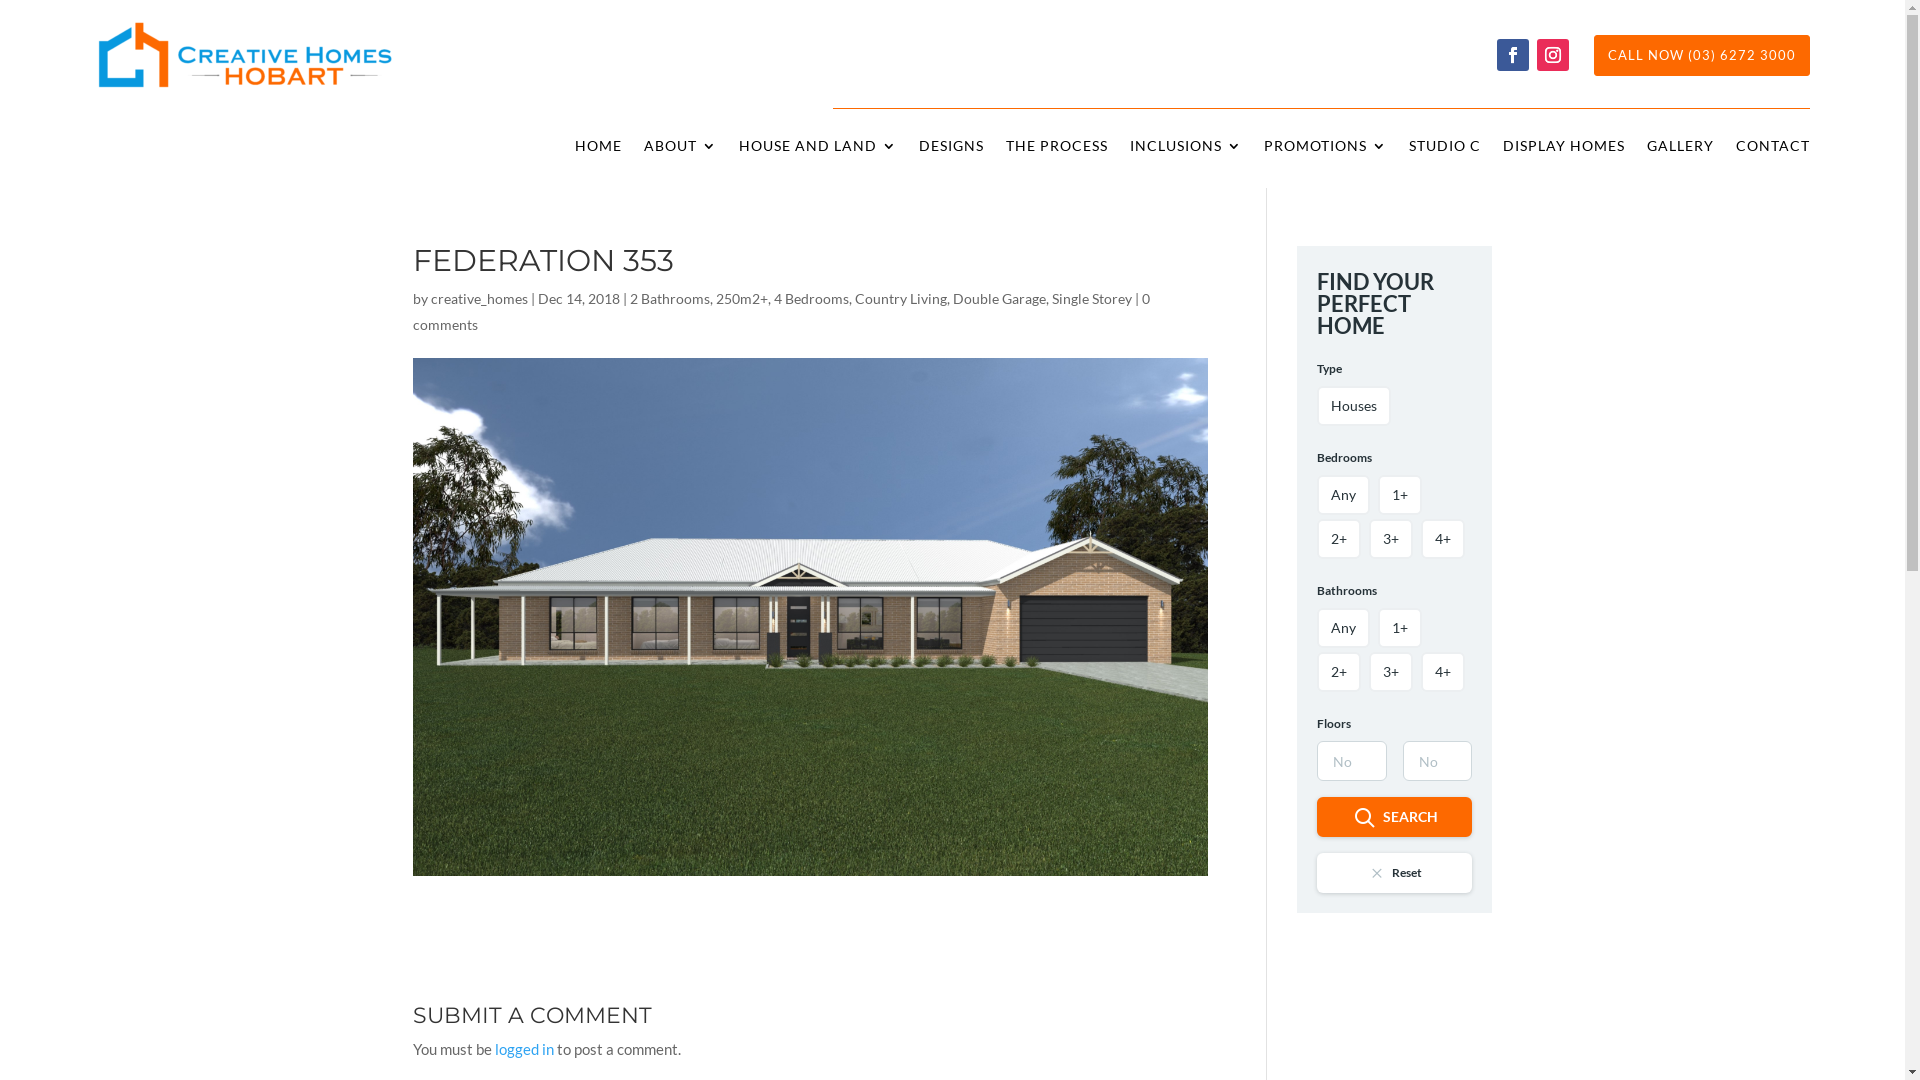 This screenshot has width=1920, height=1080. I want to click on Double Garage, so click(998, 298).